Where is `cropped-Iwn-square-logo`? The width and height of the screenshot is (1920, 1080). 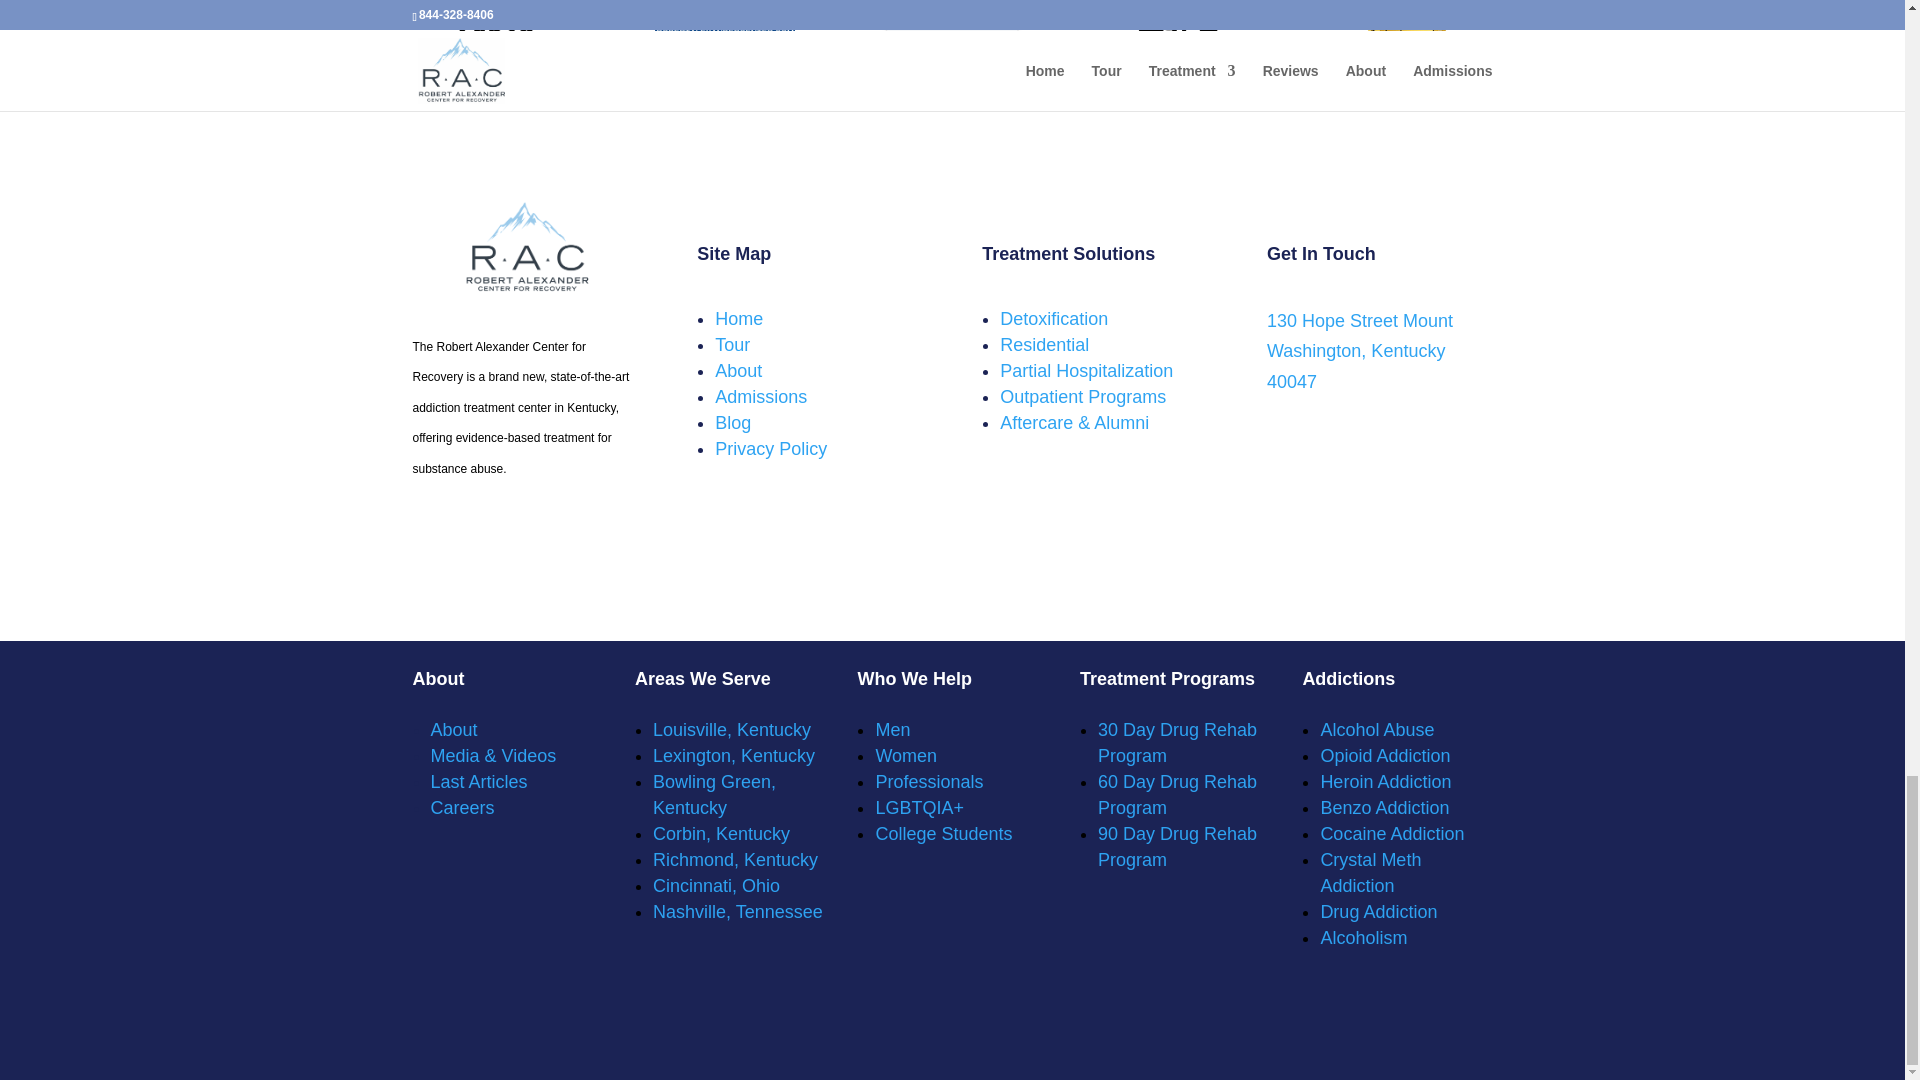
cropped-Iwn-square-logo is located at coordinates (495, 42).